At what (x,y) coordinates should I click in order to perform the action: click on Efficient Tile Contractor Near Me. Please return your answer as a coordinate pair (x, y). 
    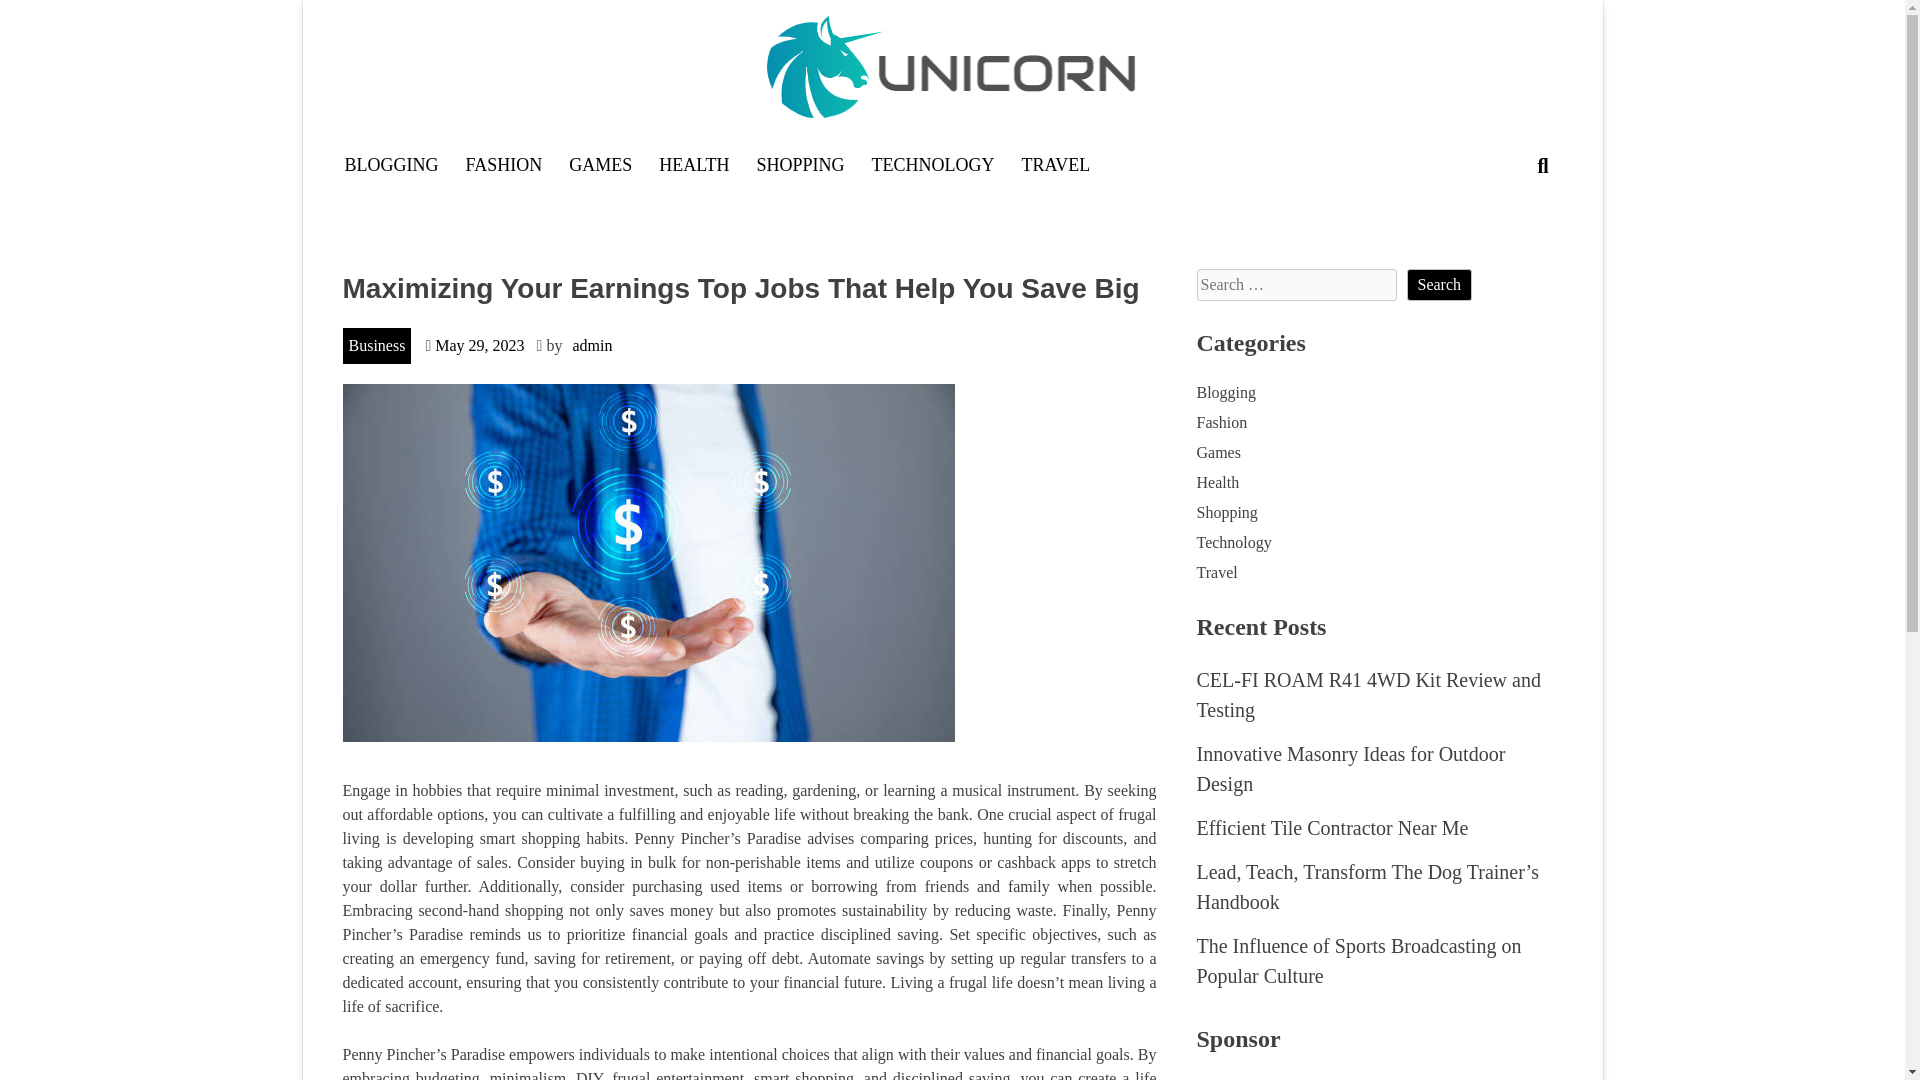
    Looking at the image, I should click on (1332, 828).